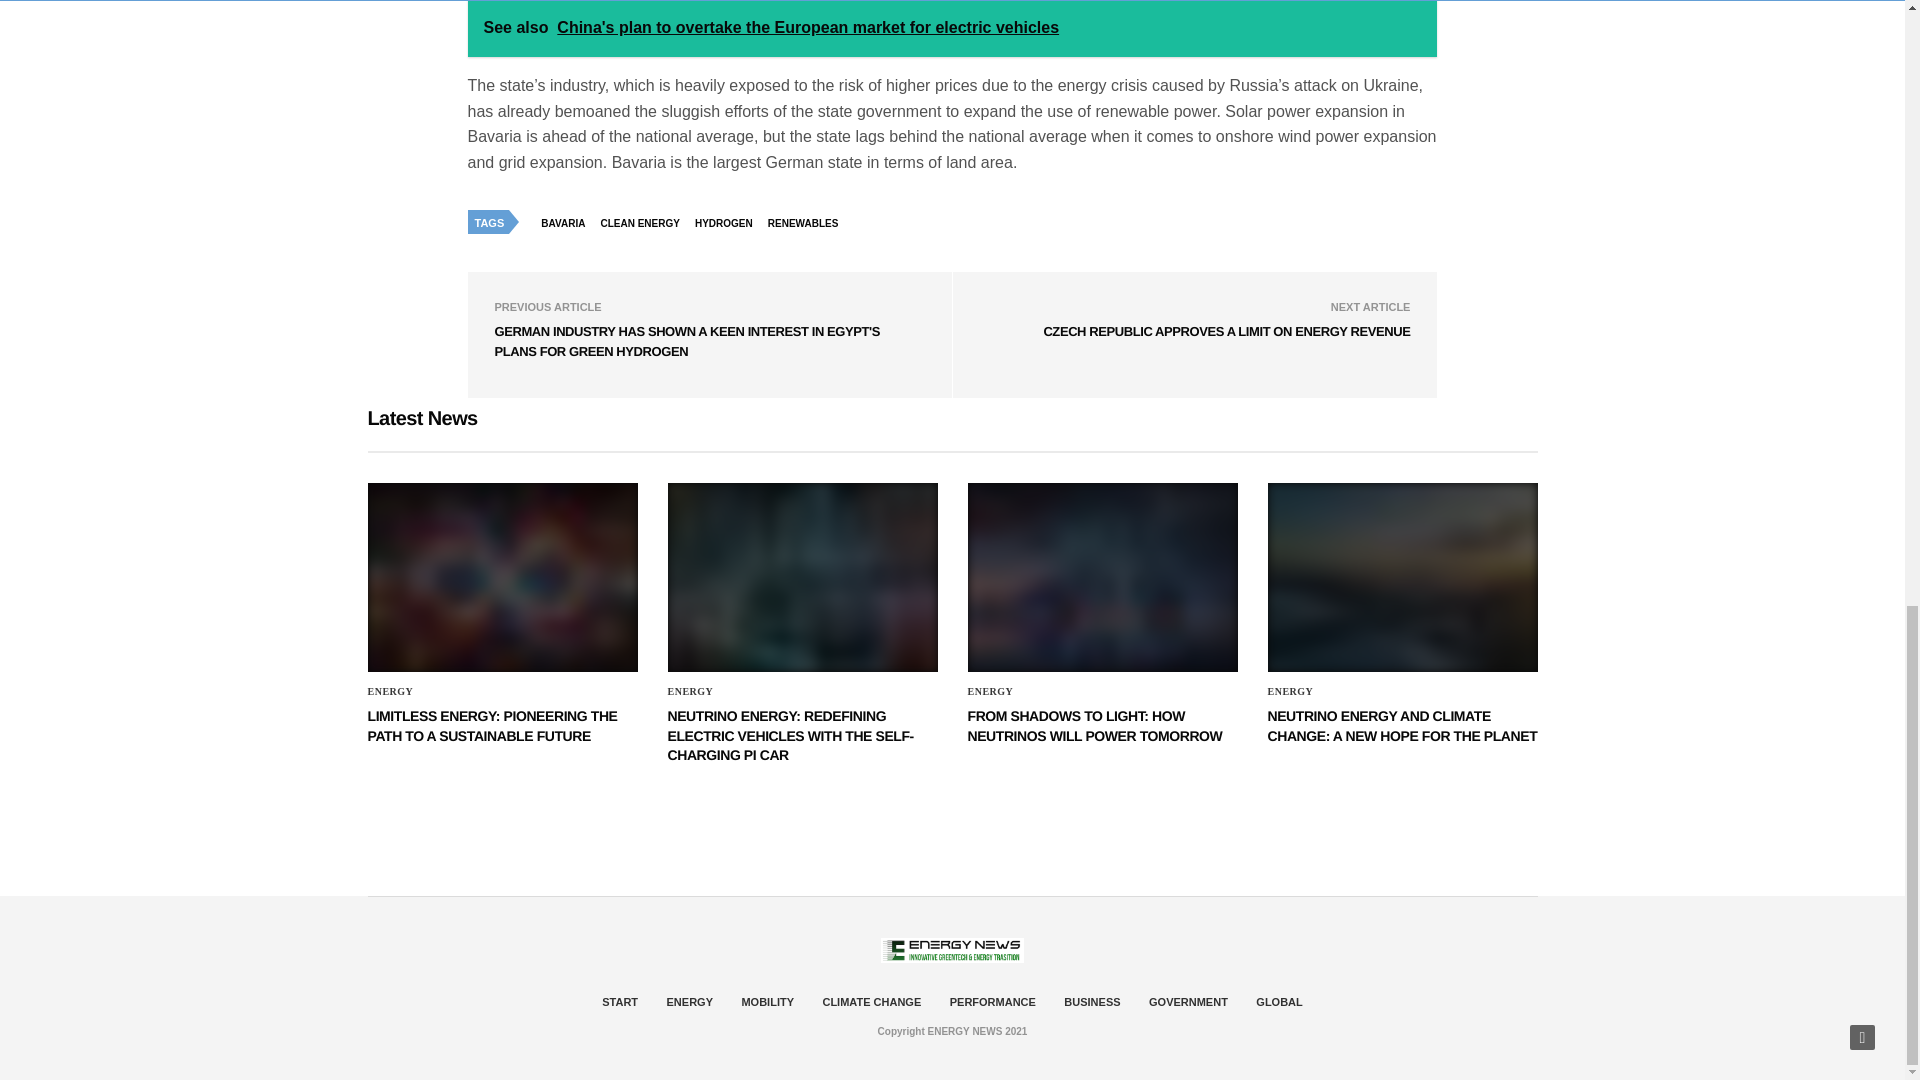 The width and height of the screenshot is (1920, 1080). Describe the element at coordinates (391, 691) in the screenshot. I see `ENERGY` at that location.